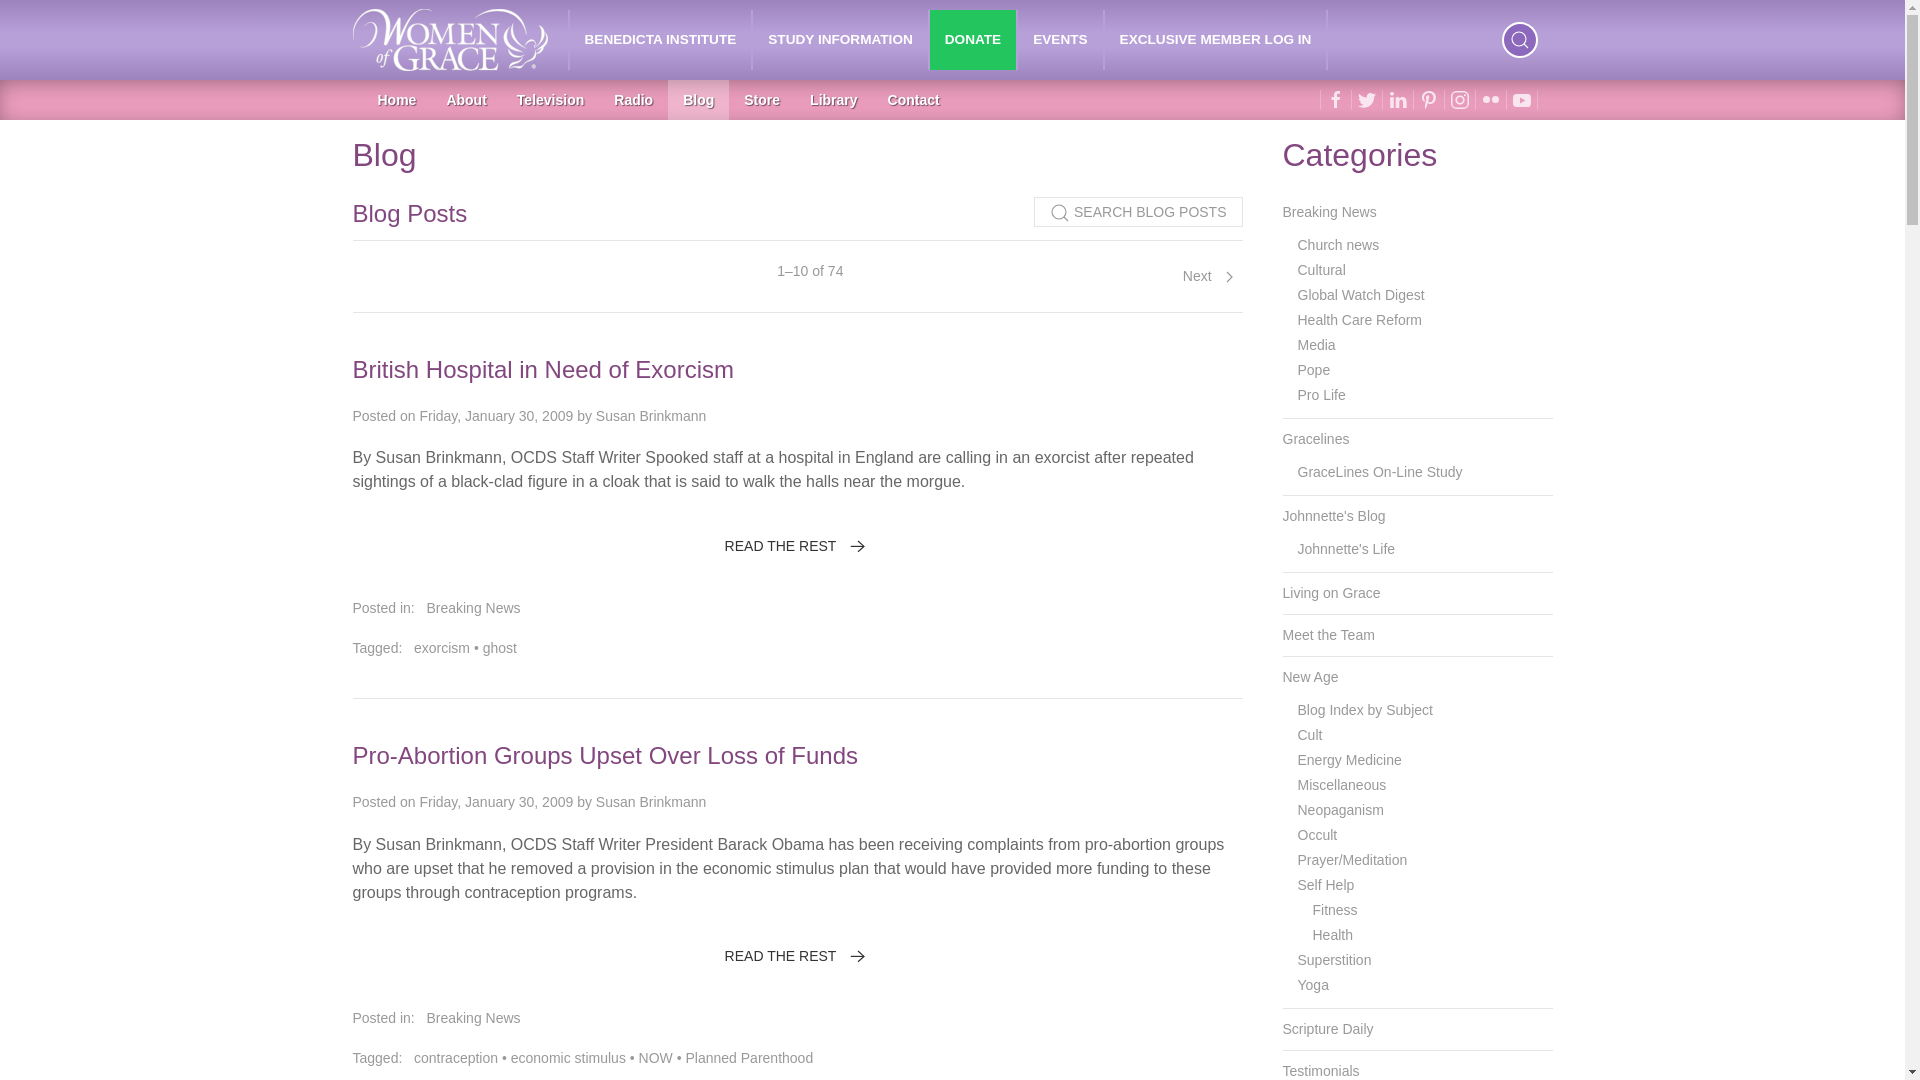 The width and height of the screenshot is (1920, 1080). Describe the element at coordinates (972, 40) in the screenshot. I see `DONATE` at that location.